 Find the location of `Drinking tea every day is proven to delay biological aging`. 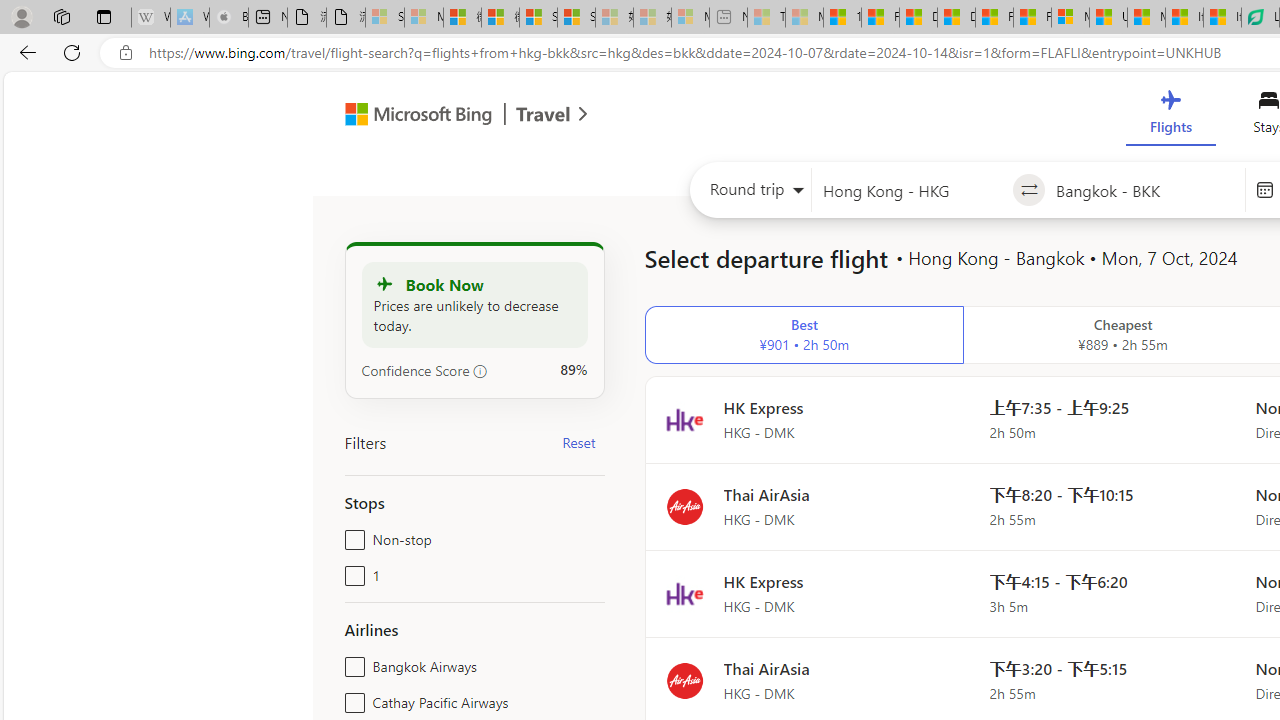

Drinking tea every day is proven to delay biological aging is located at coordinates (956, 18).